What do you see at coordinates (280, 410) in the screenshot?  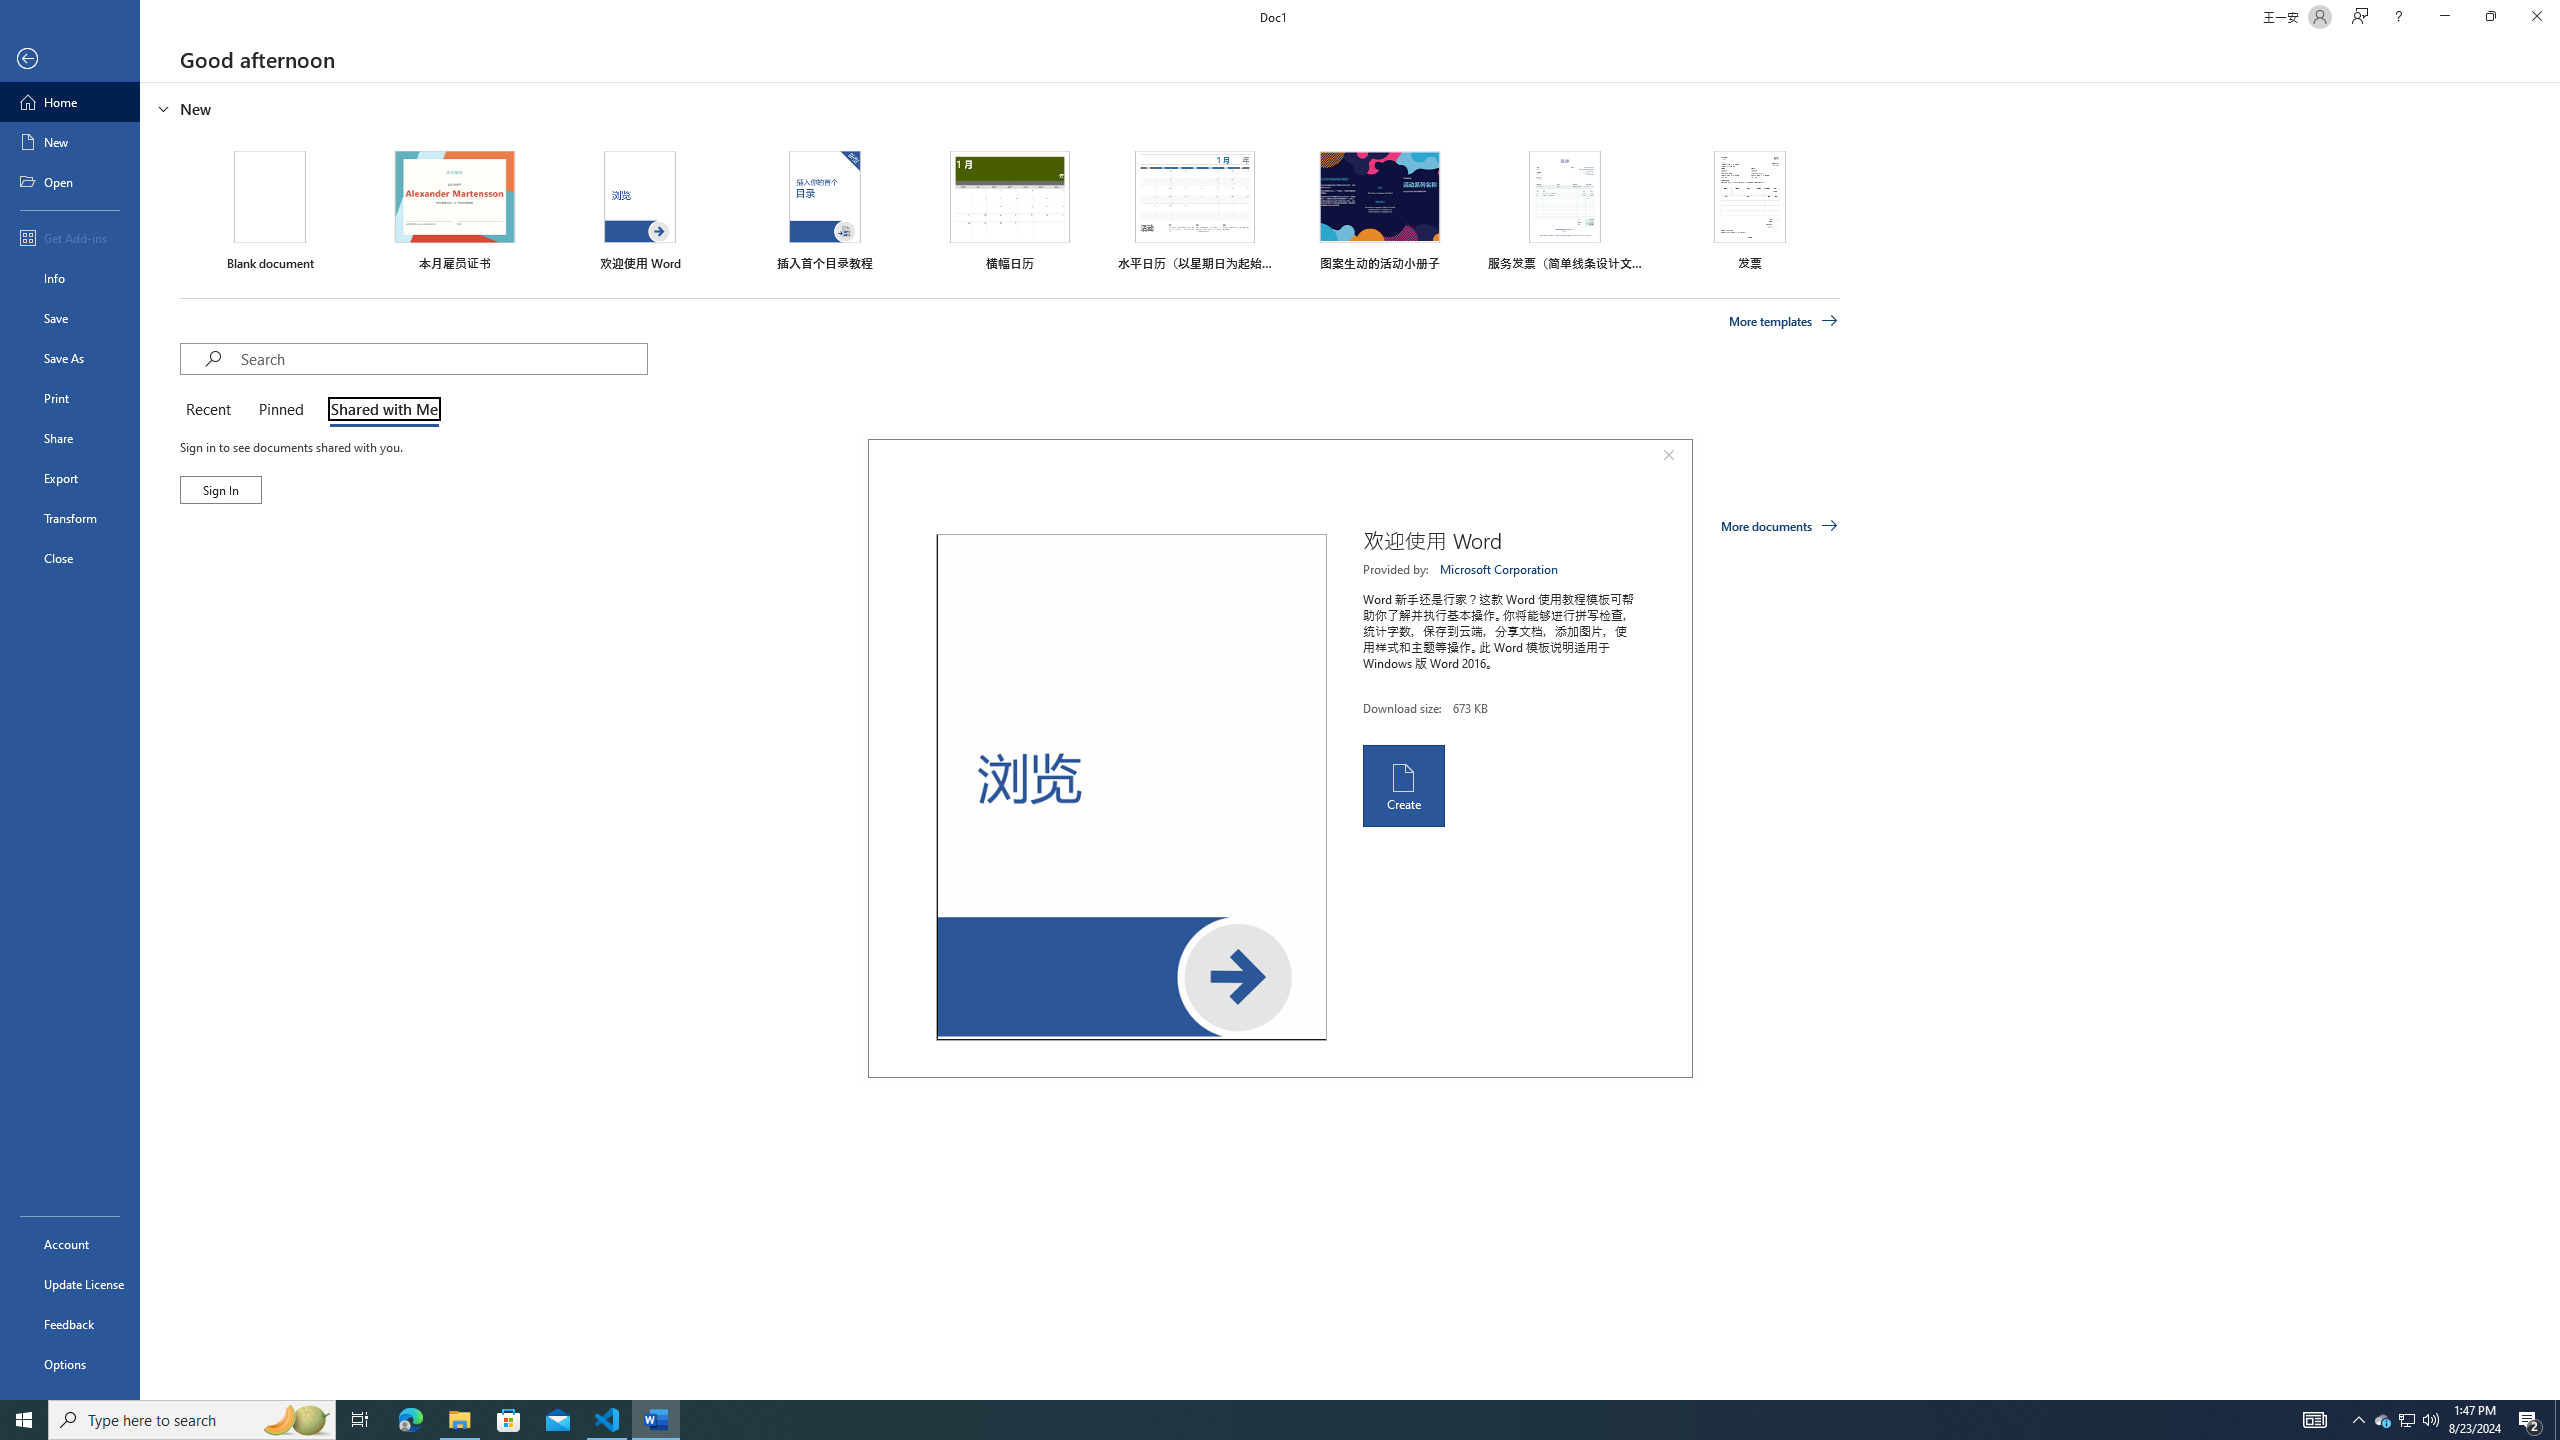 I see `Pinned` at bounding box center [280, 410].